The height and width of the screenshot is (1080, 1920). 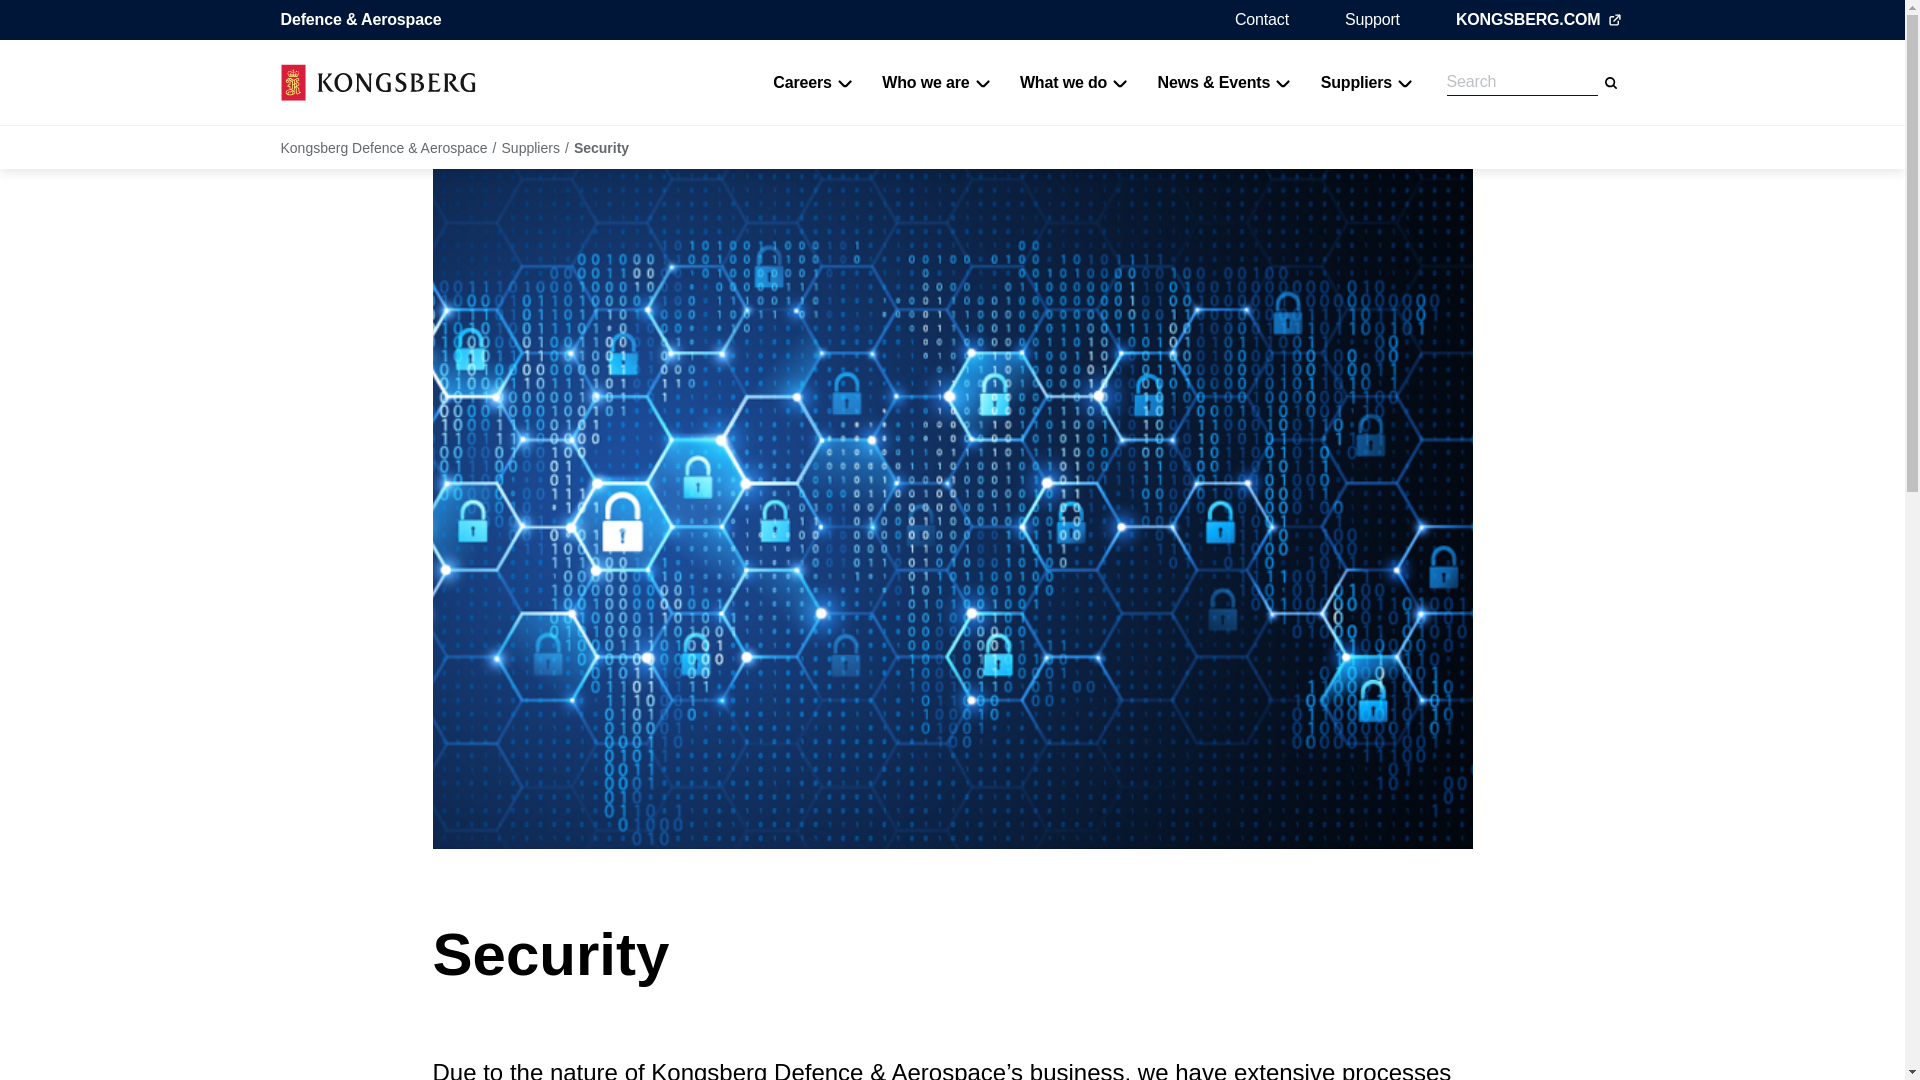 What do you see at coordinates (936, 82) in the screenshot?
I see `Who we are` at bounding box center [936, 82].